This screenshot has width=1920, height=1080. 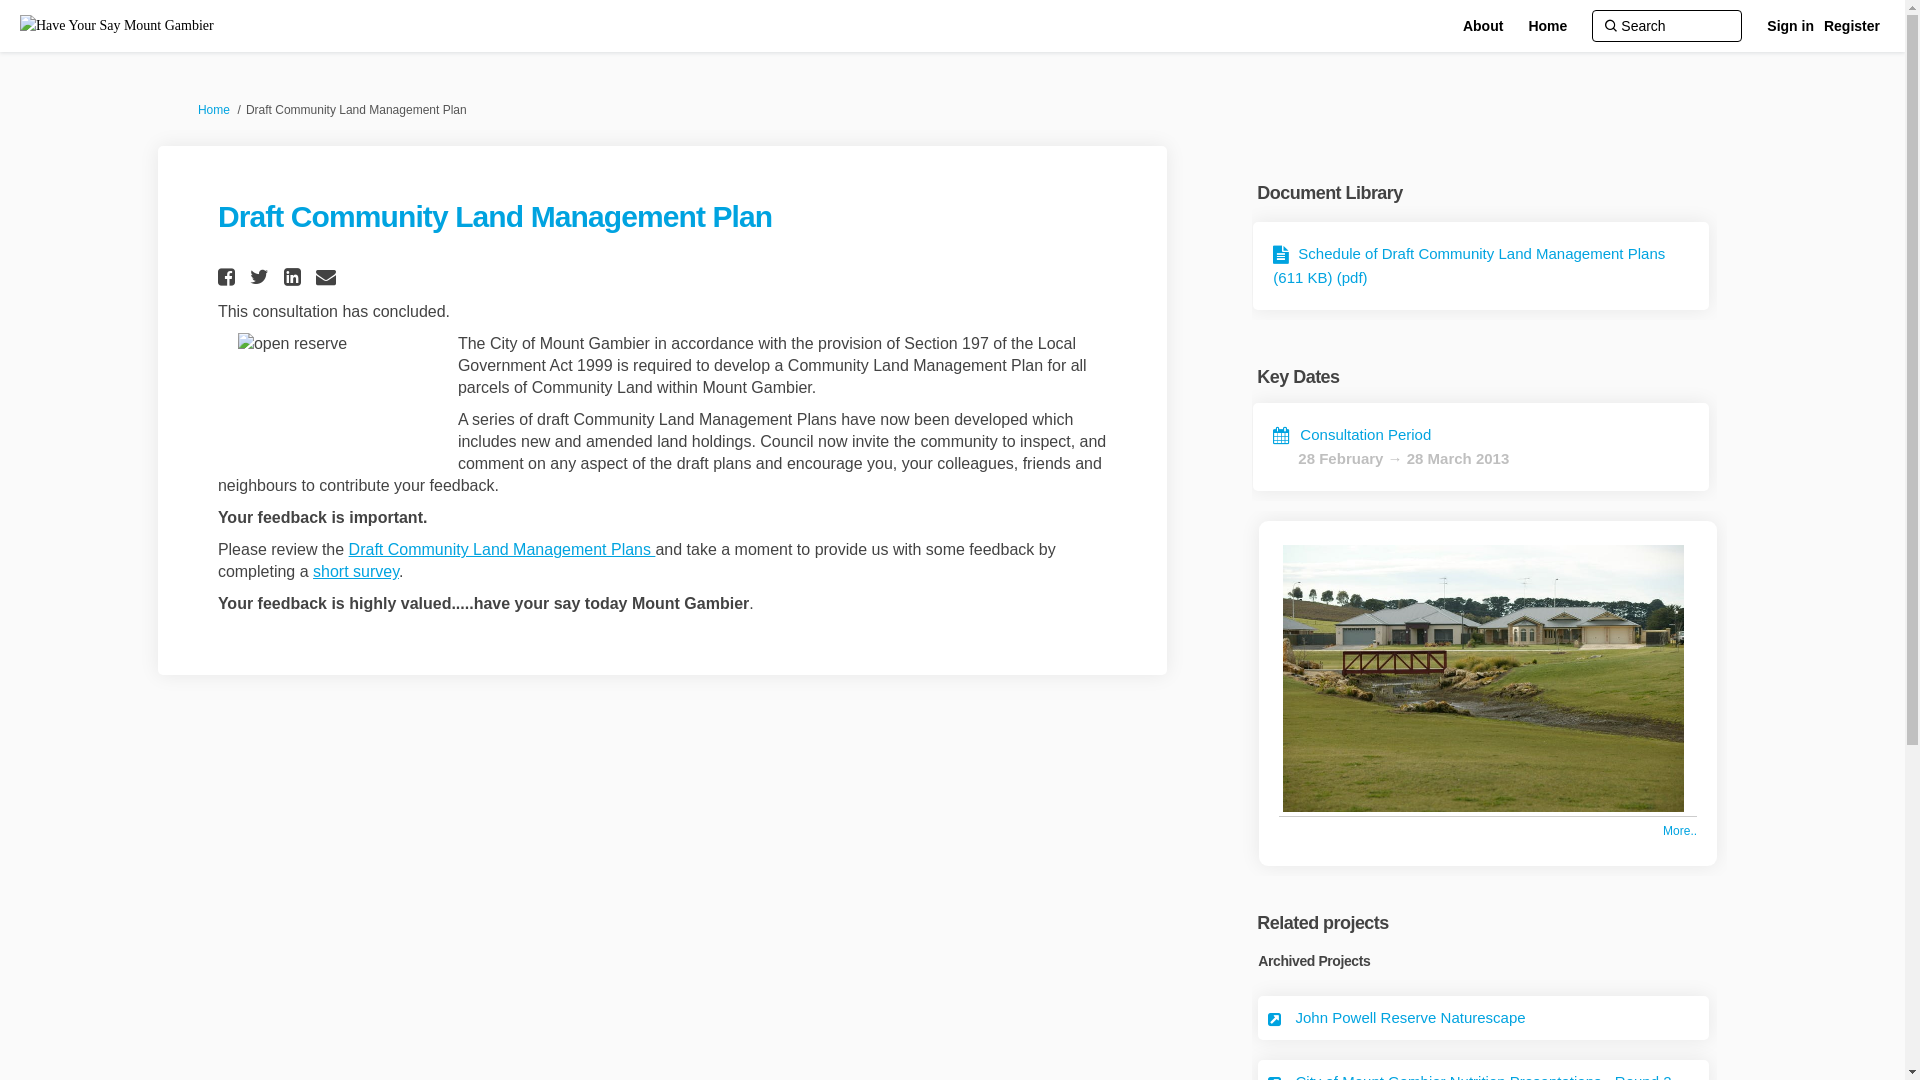 What do you see at coordinates (1352, 434) in the screenshot?
I see `Consultation Period` at bounding box center [1352, 434].